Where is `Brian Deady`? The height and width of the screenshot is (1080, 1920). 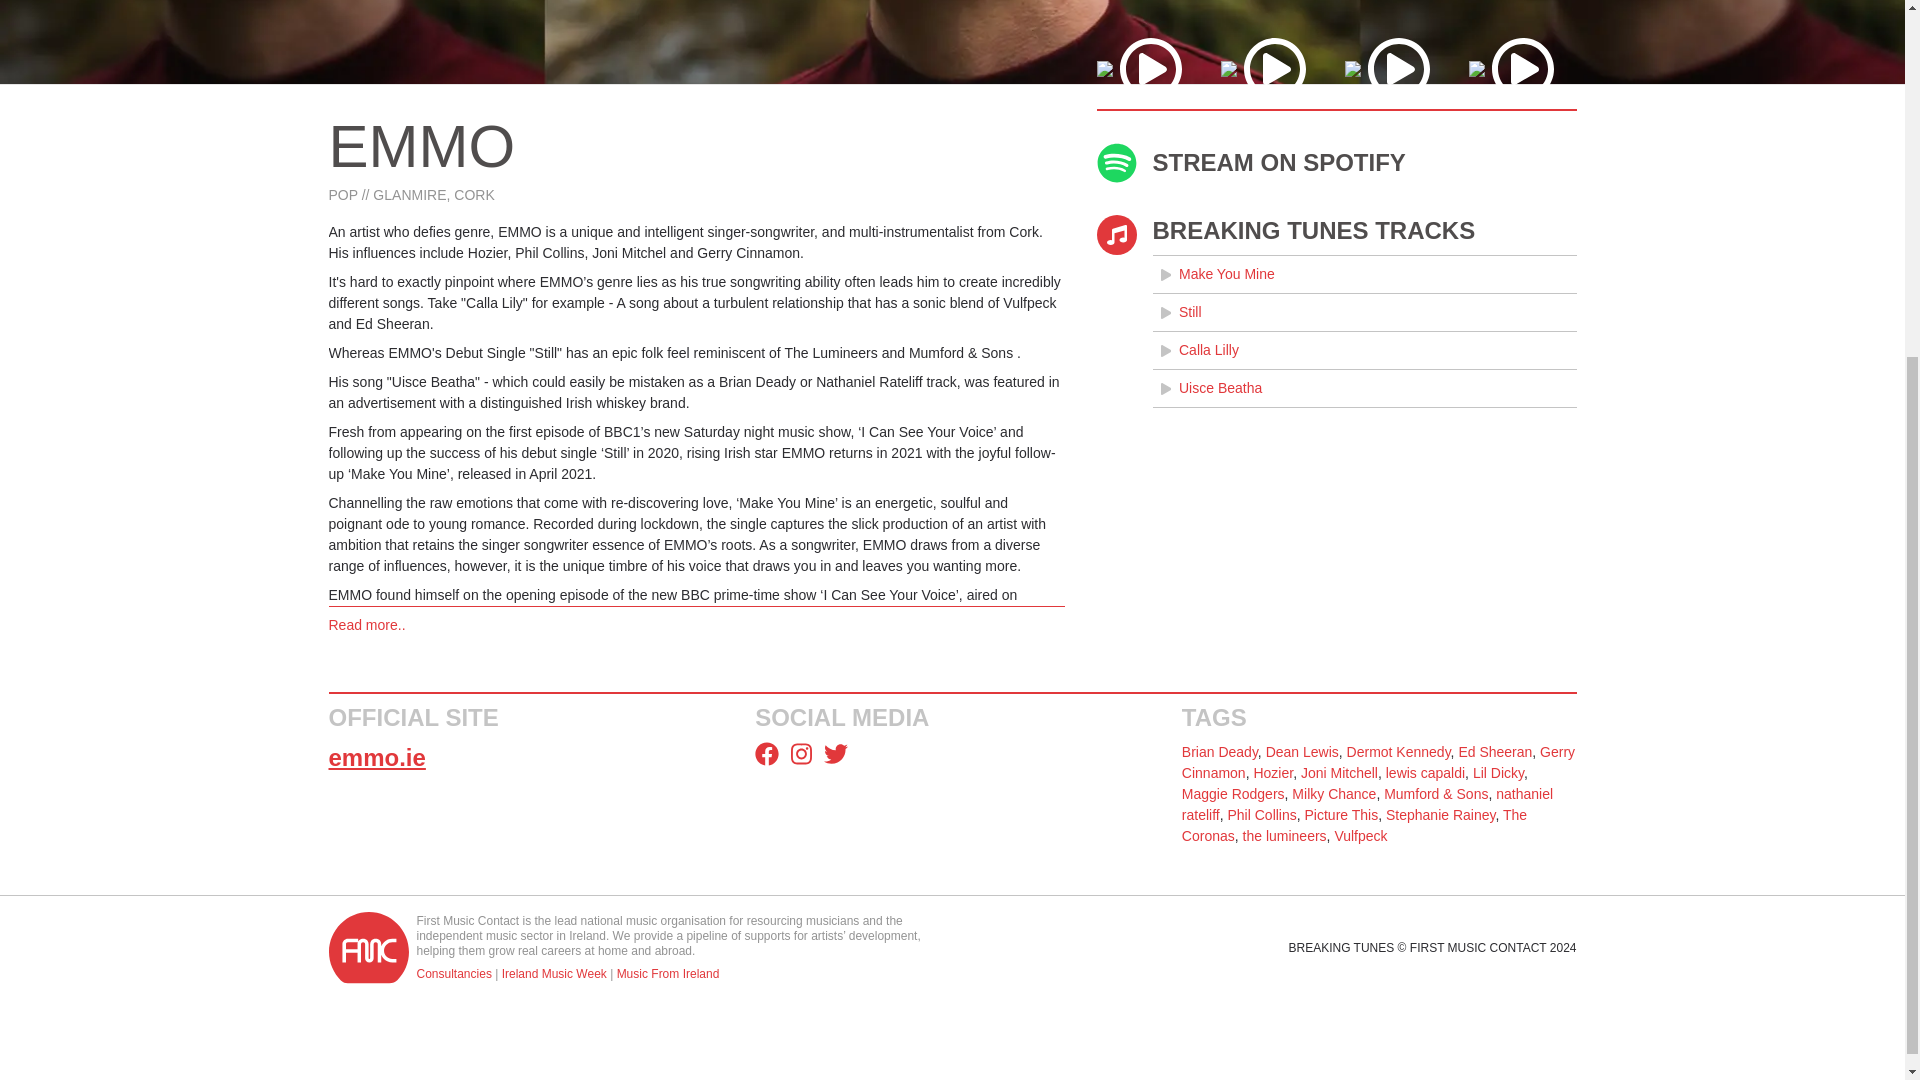
Brian Deady is located at coordinates (1220, 752).